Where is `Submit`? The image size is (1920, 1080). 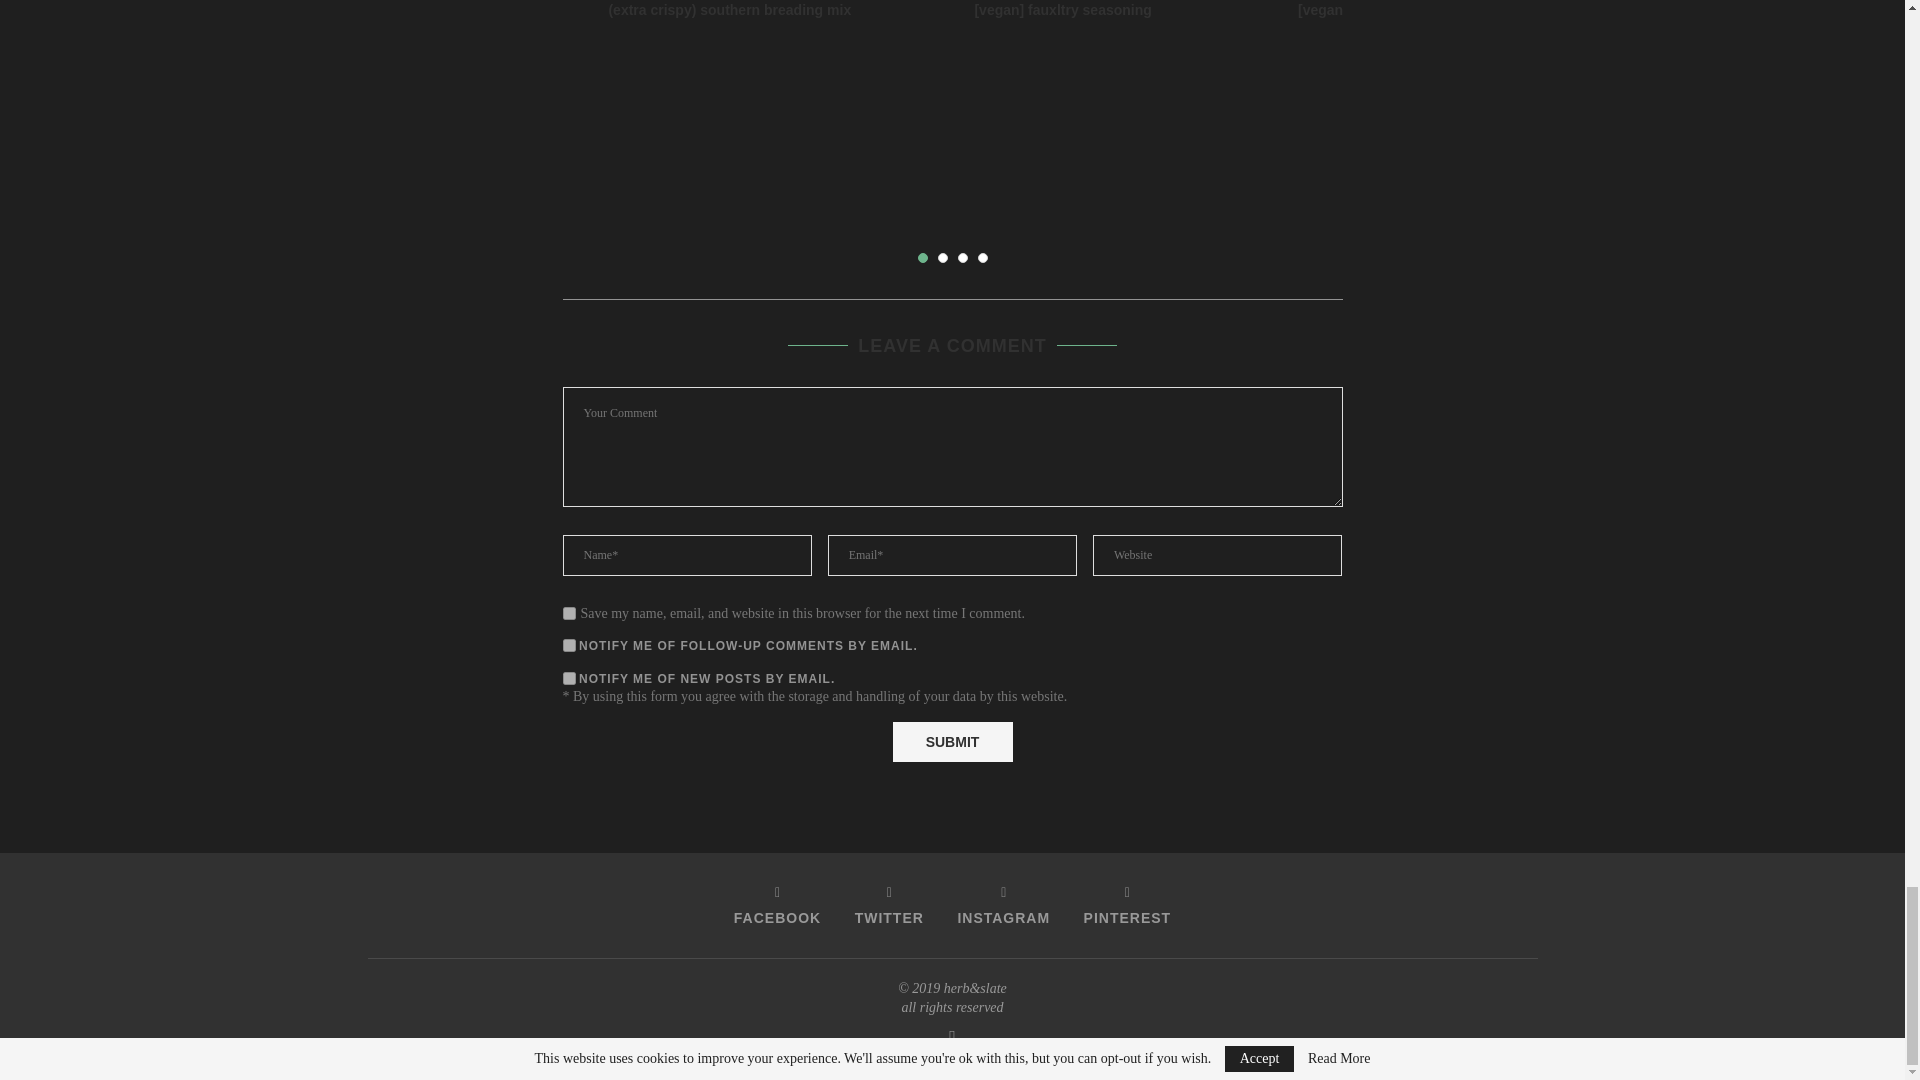
Submit is located at coordinates (952, 742).